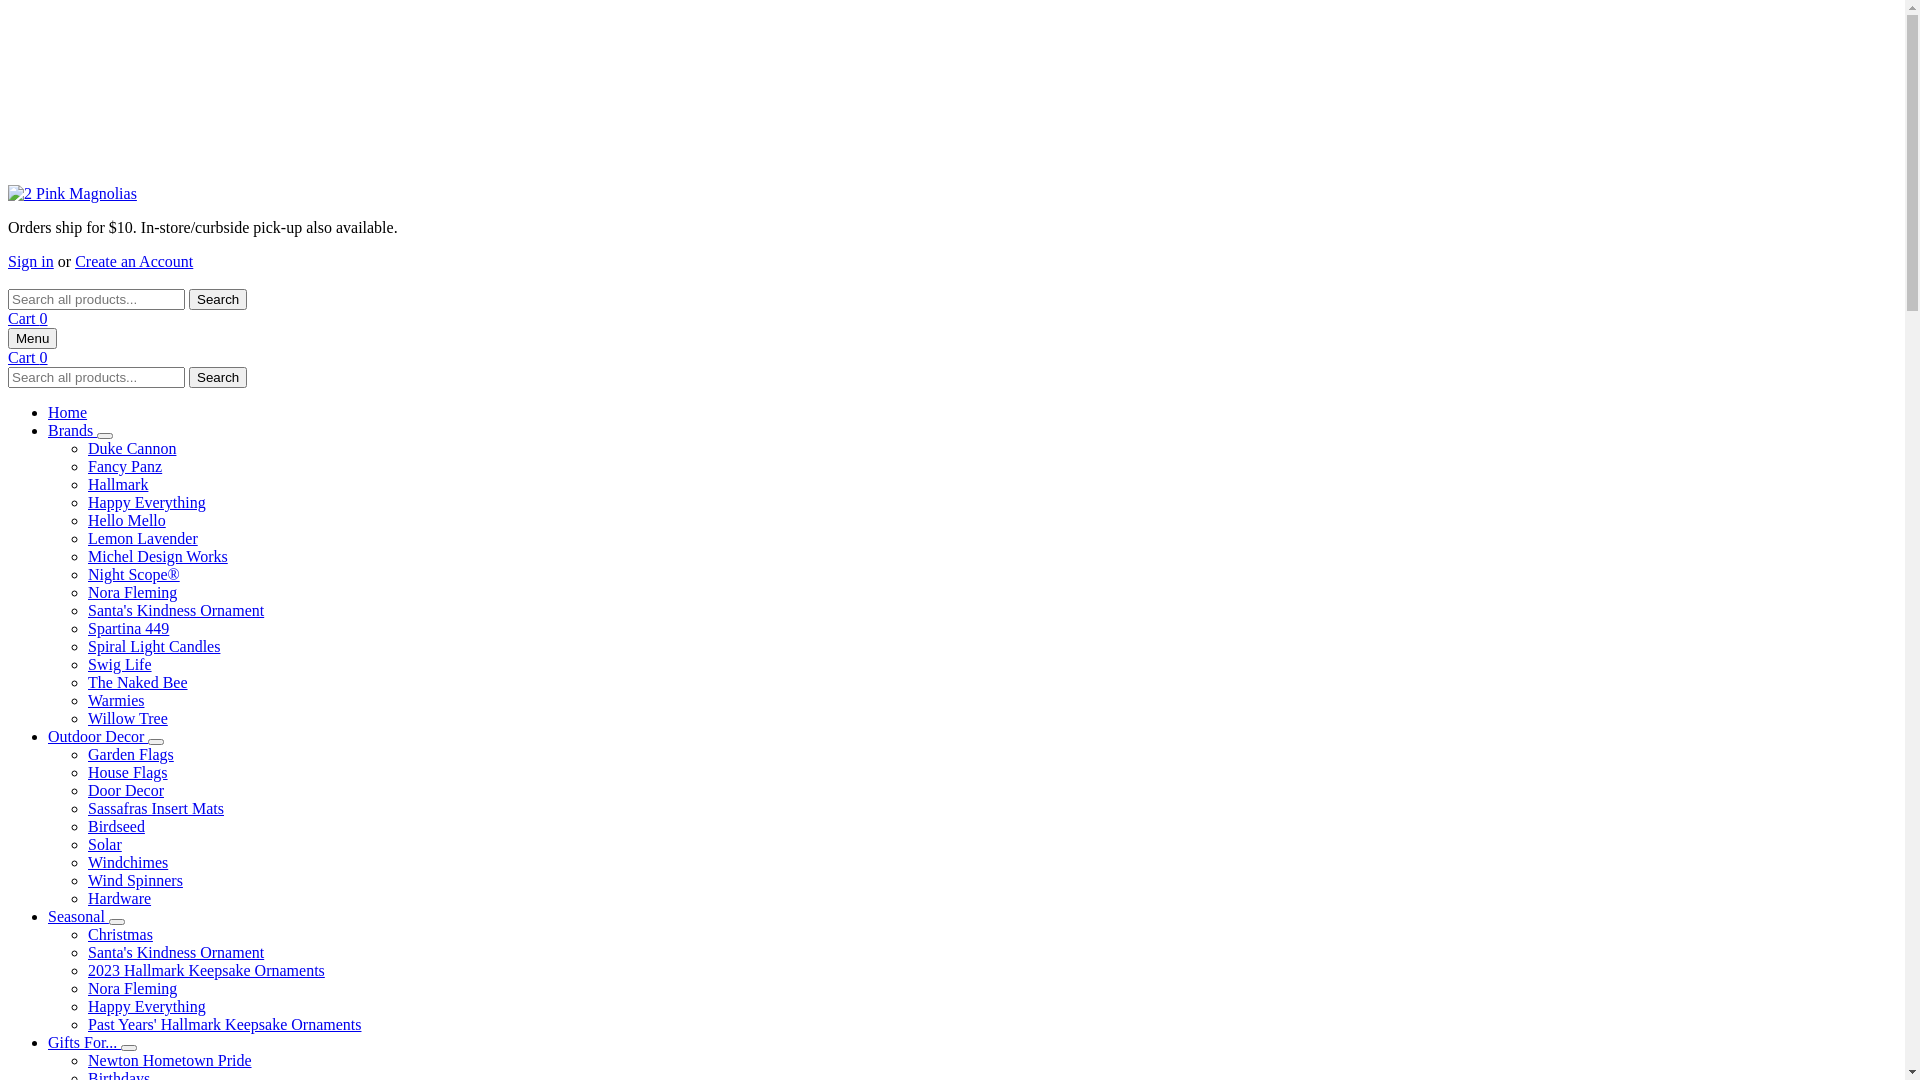  I want to click on Menu, so click(32, 338).